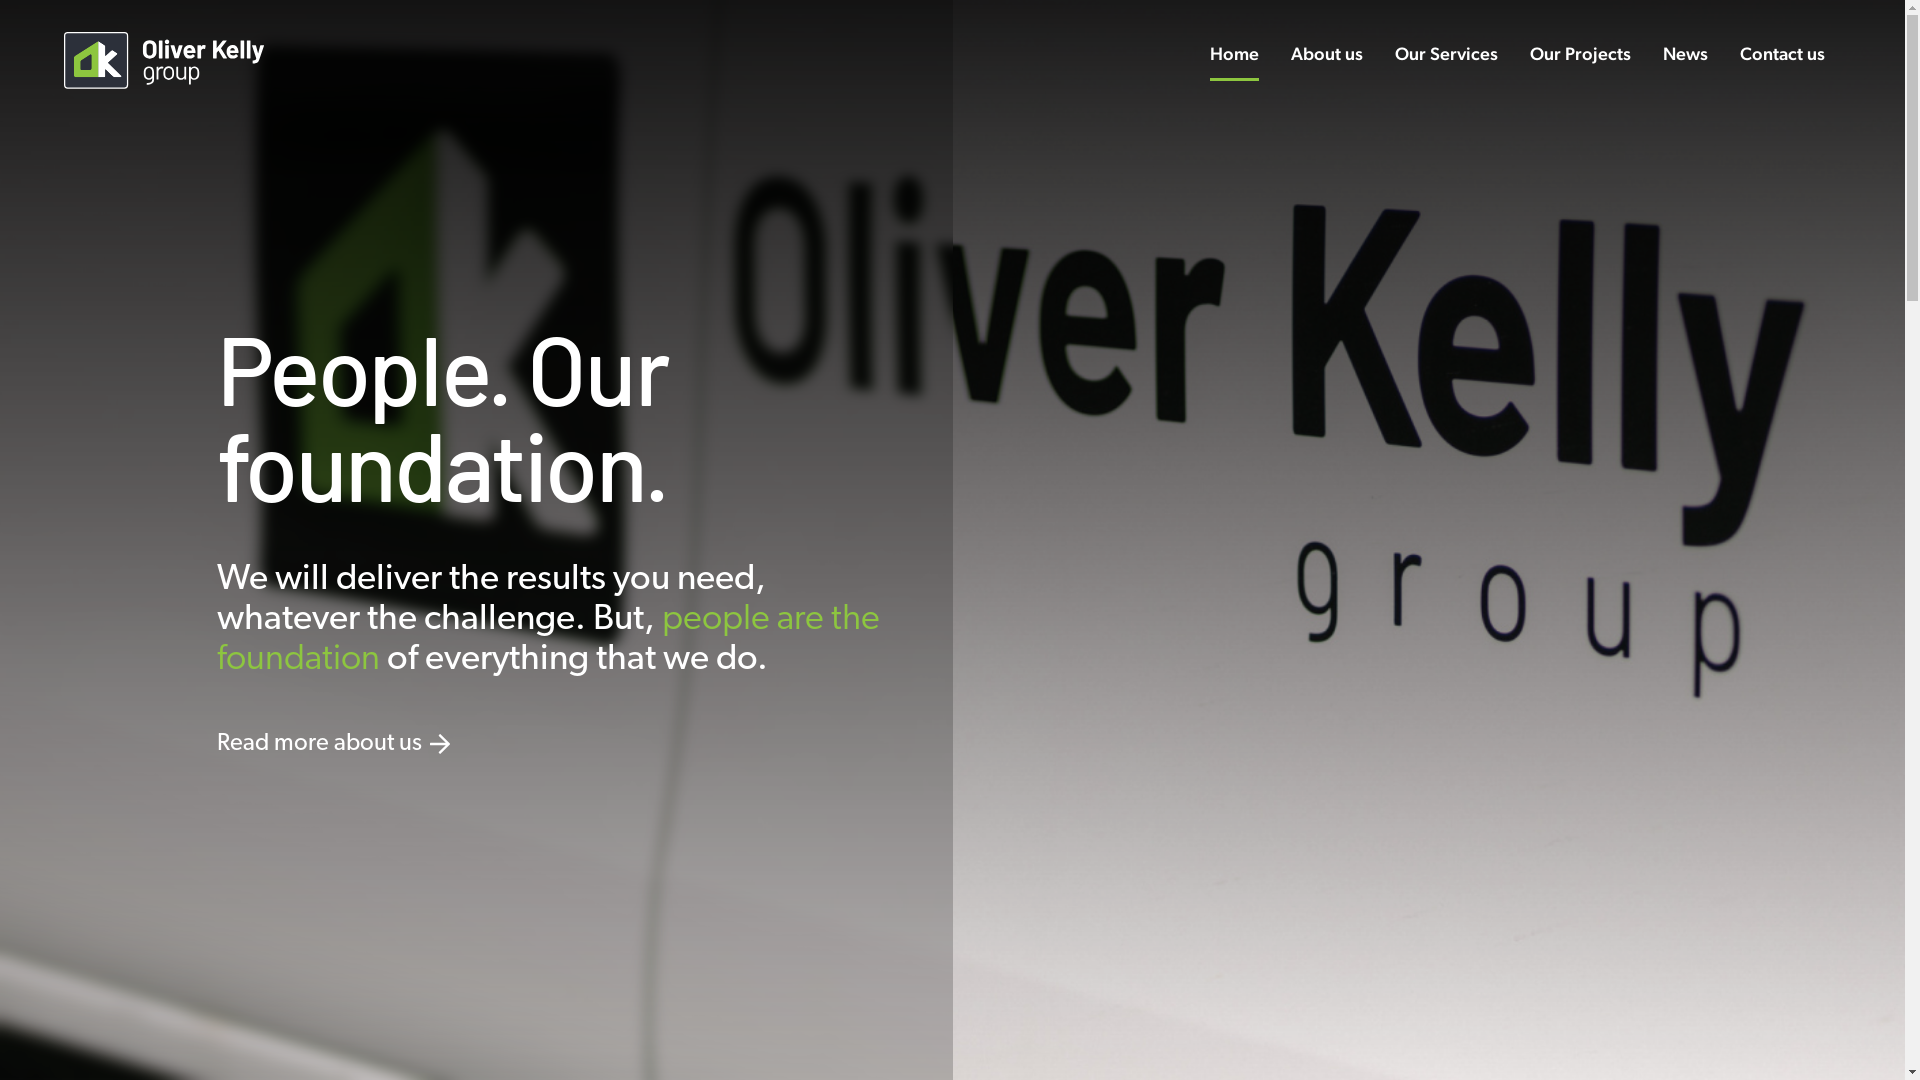  I want to click on News, so click(1686, 54).